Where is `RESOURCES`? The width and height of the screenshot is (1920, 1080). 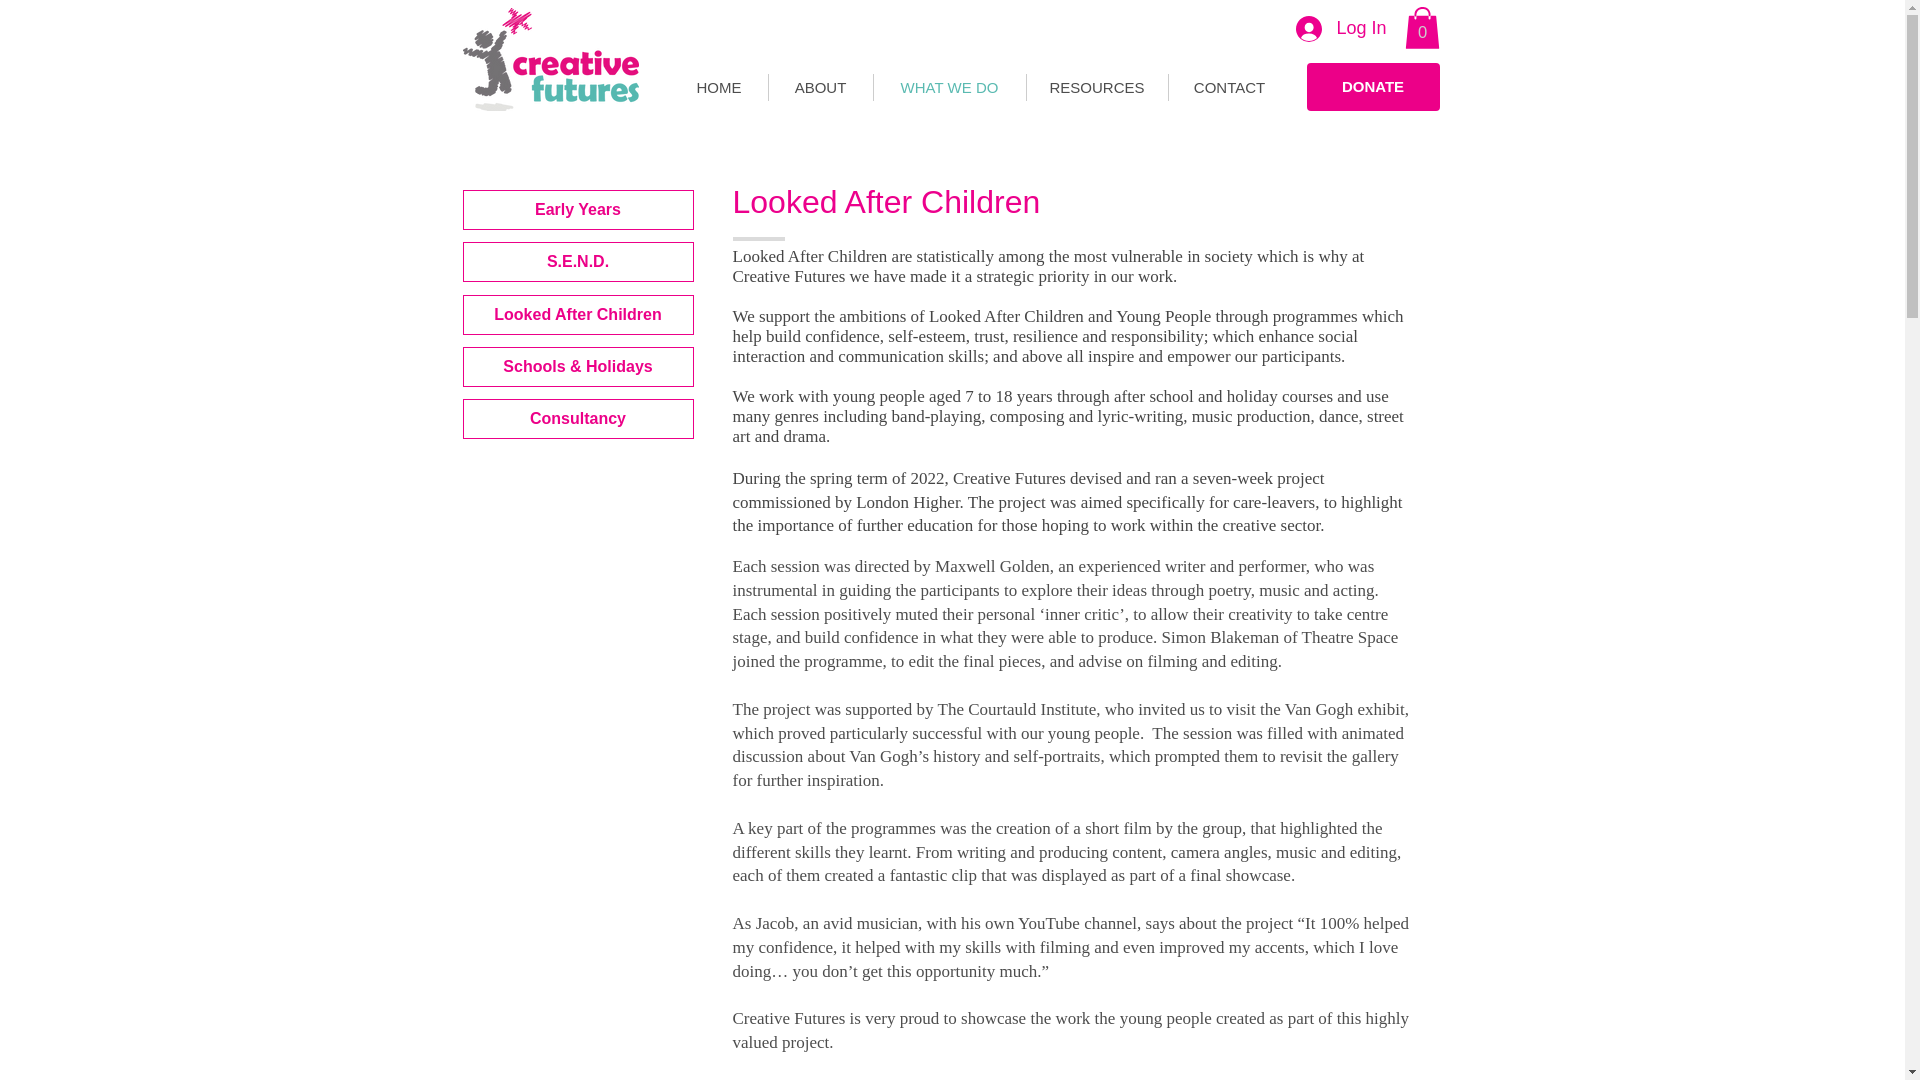 RESOURCES is located at coordinates (1096, 88).